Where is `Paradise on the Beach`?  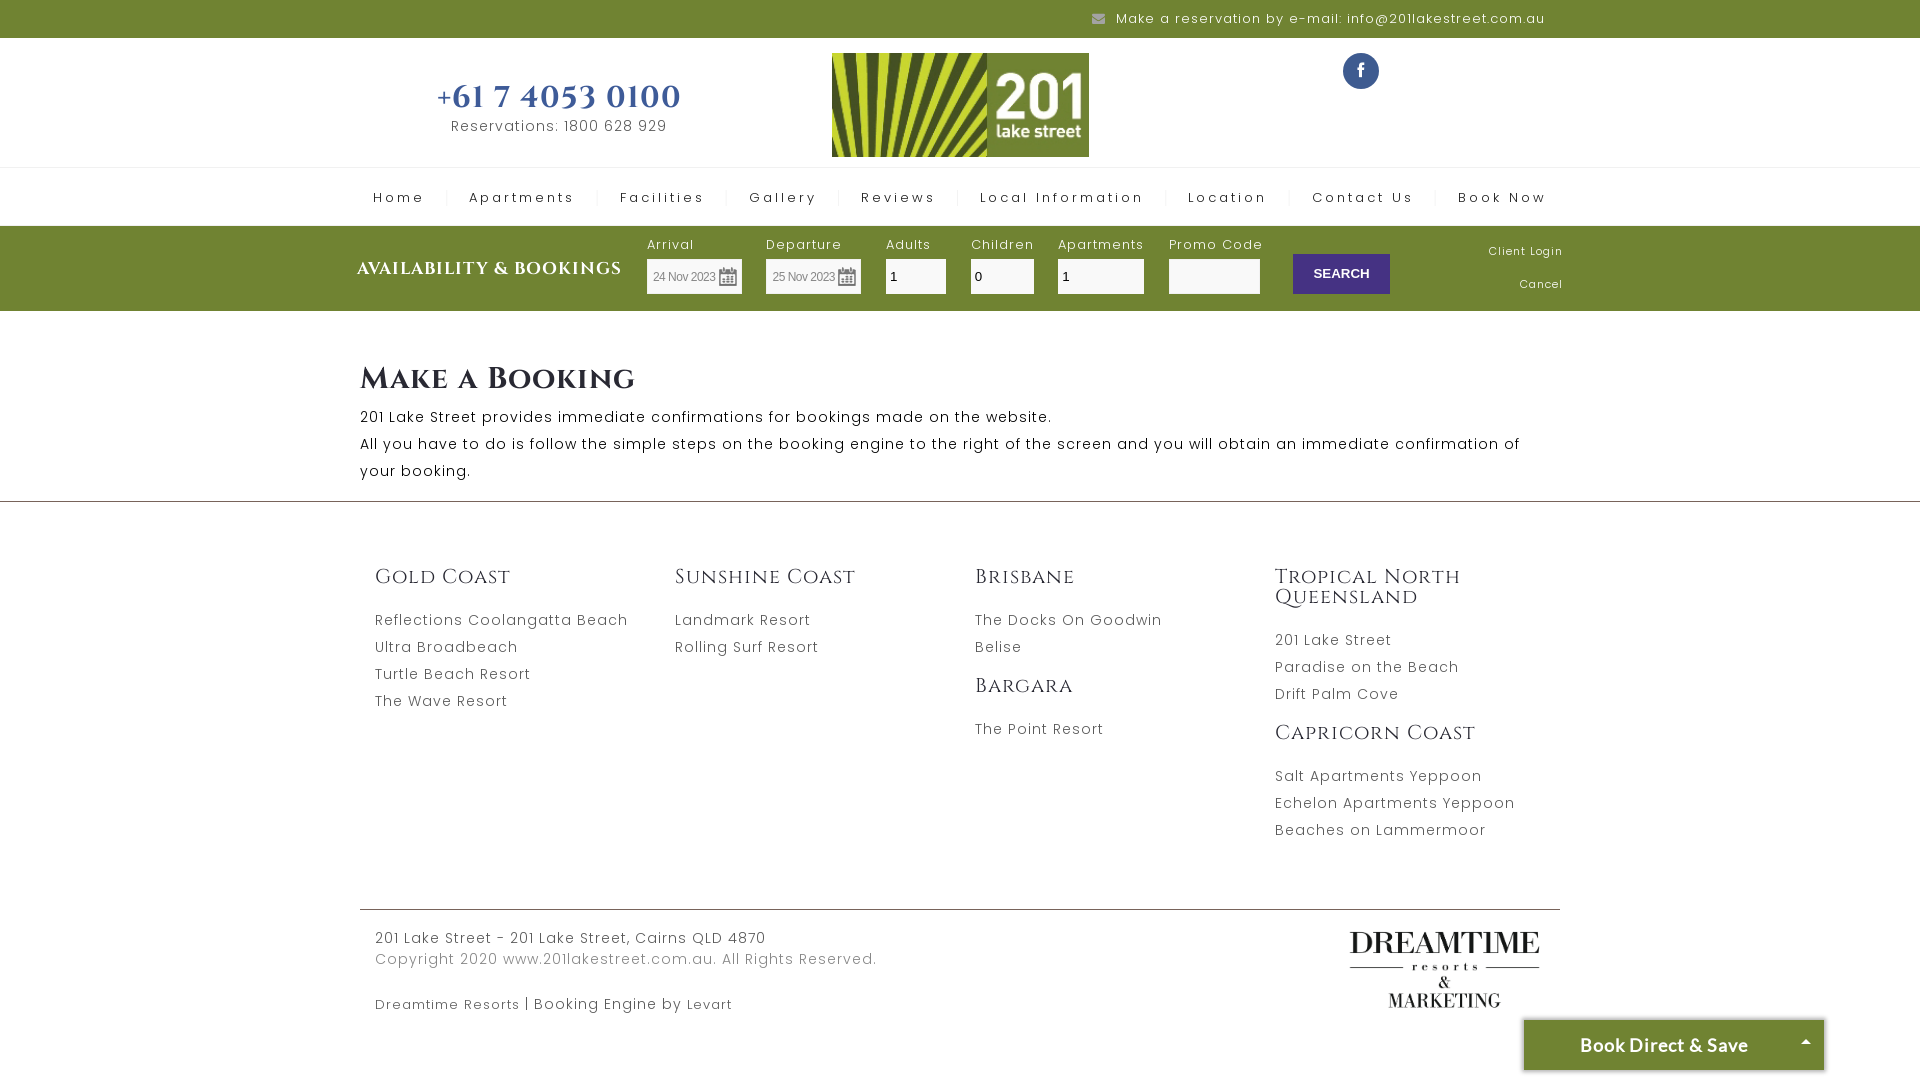
Paradise on the Beach is located at coordinates (1367, 667).